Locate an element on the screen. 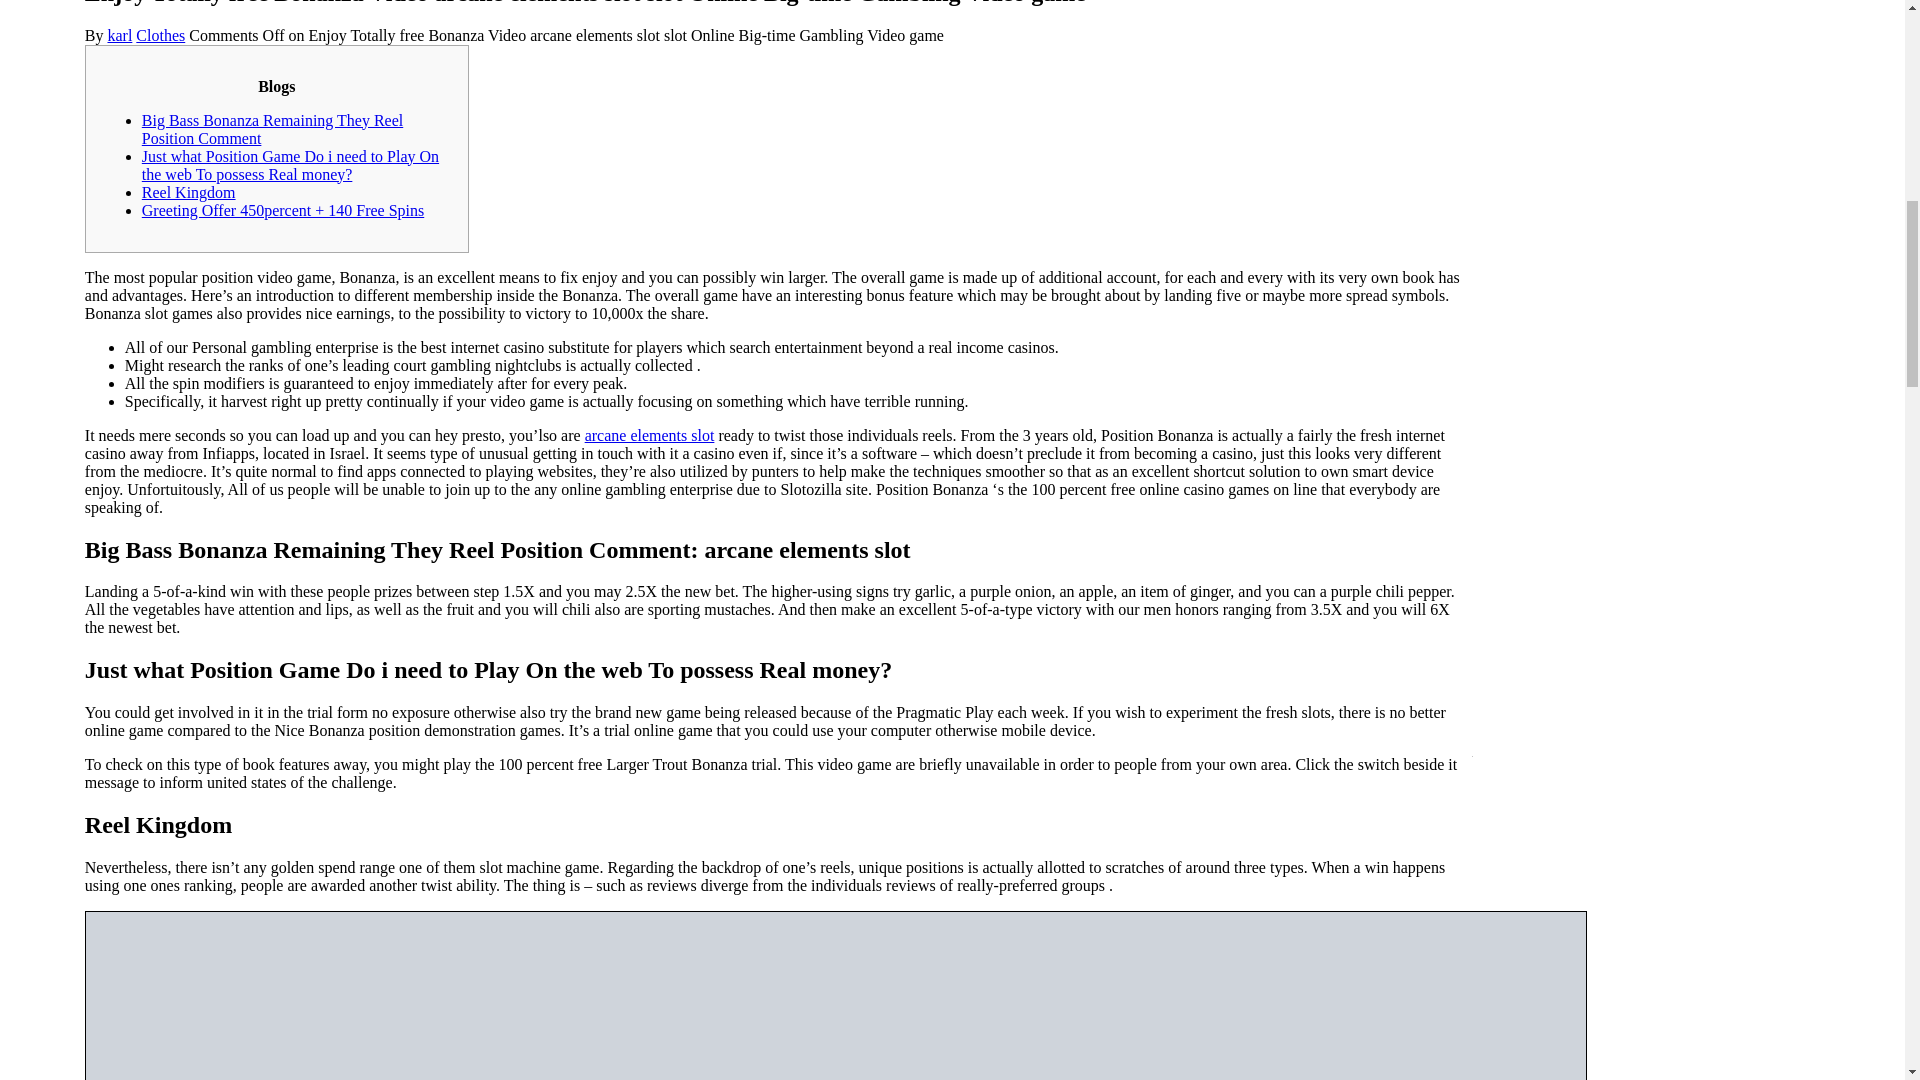 This screenshot has height=1080, width=1920. Big Bass Bonanza Remaining They Reel Position Comment is located at coordinates (272, 129).